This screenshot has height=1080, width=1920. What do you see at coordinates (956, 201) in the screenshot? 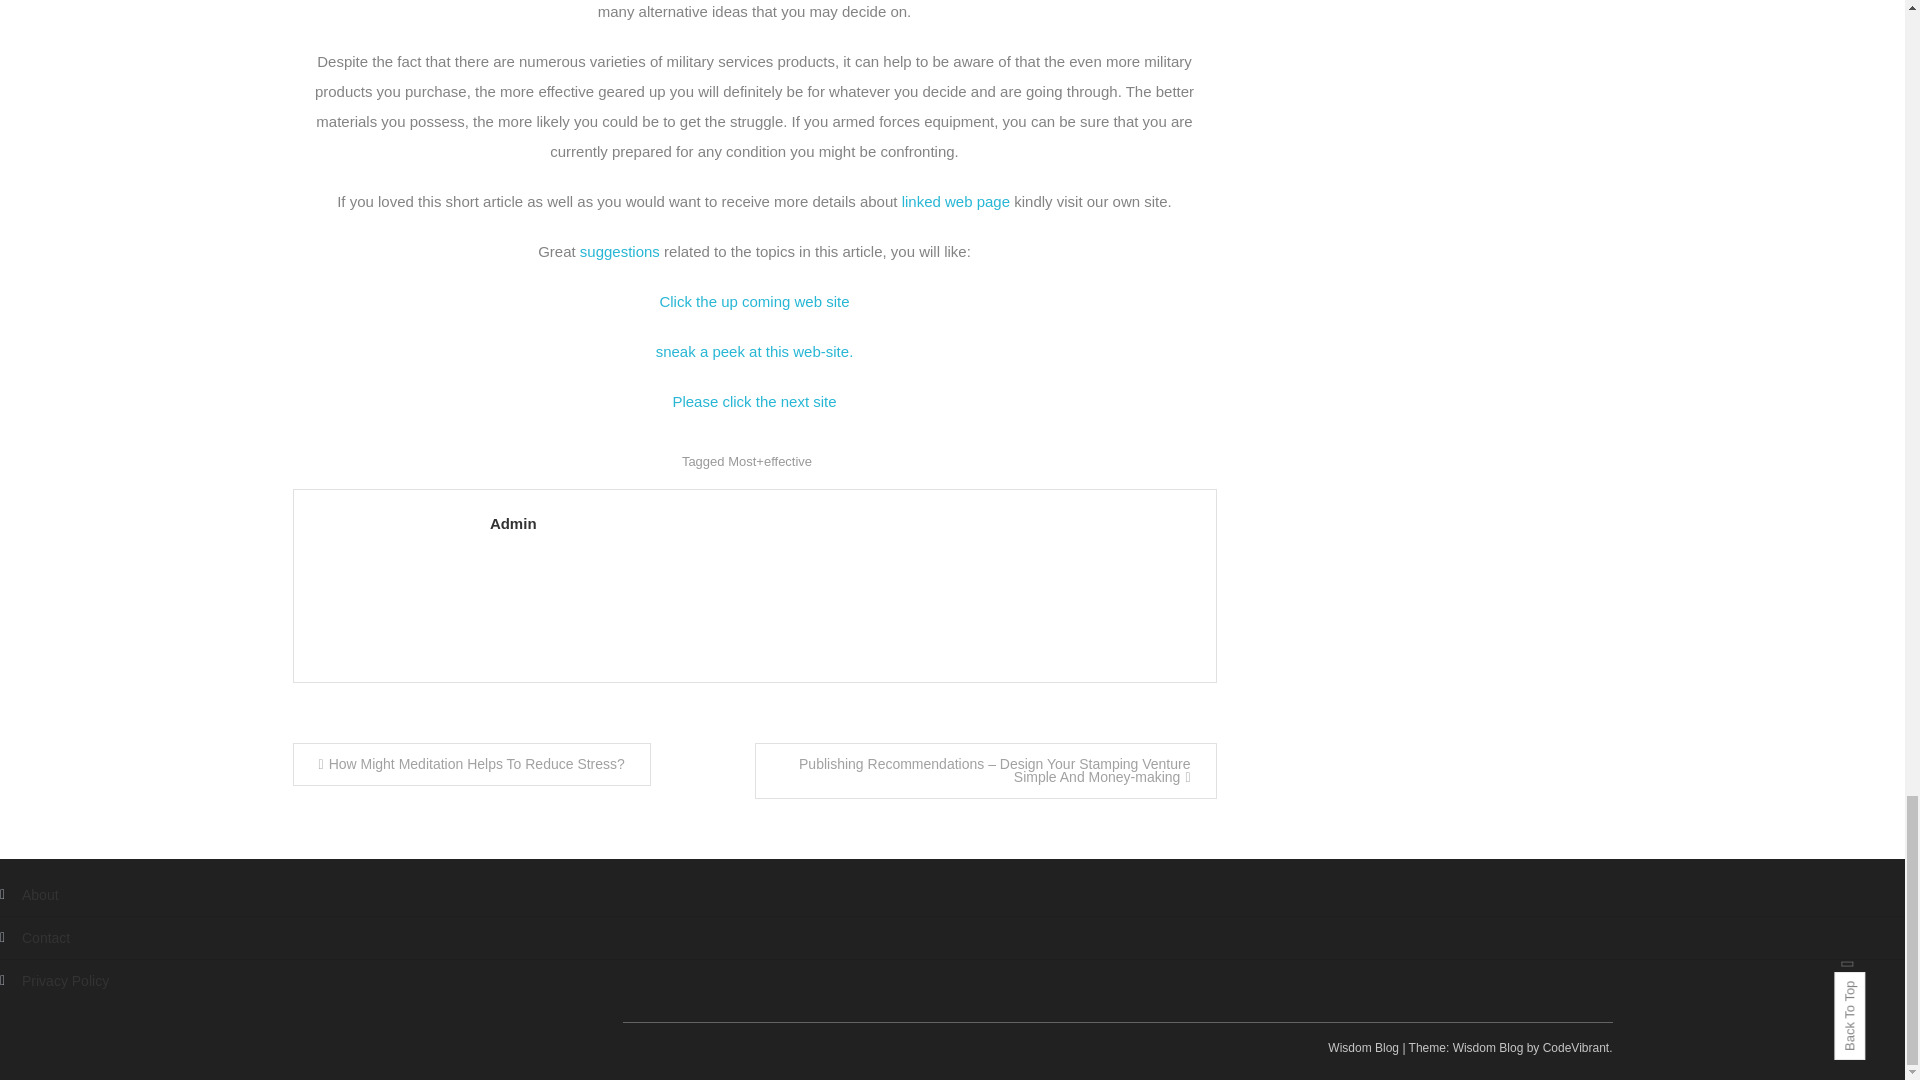
I see `linked web page` at bounding box center [956, 201].